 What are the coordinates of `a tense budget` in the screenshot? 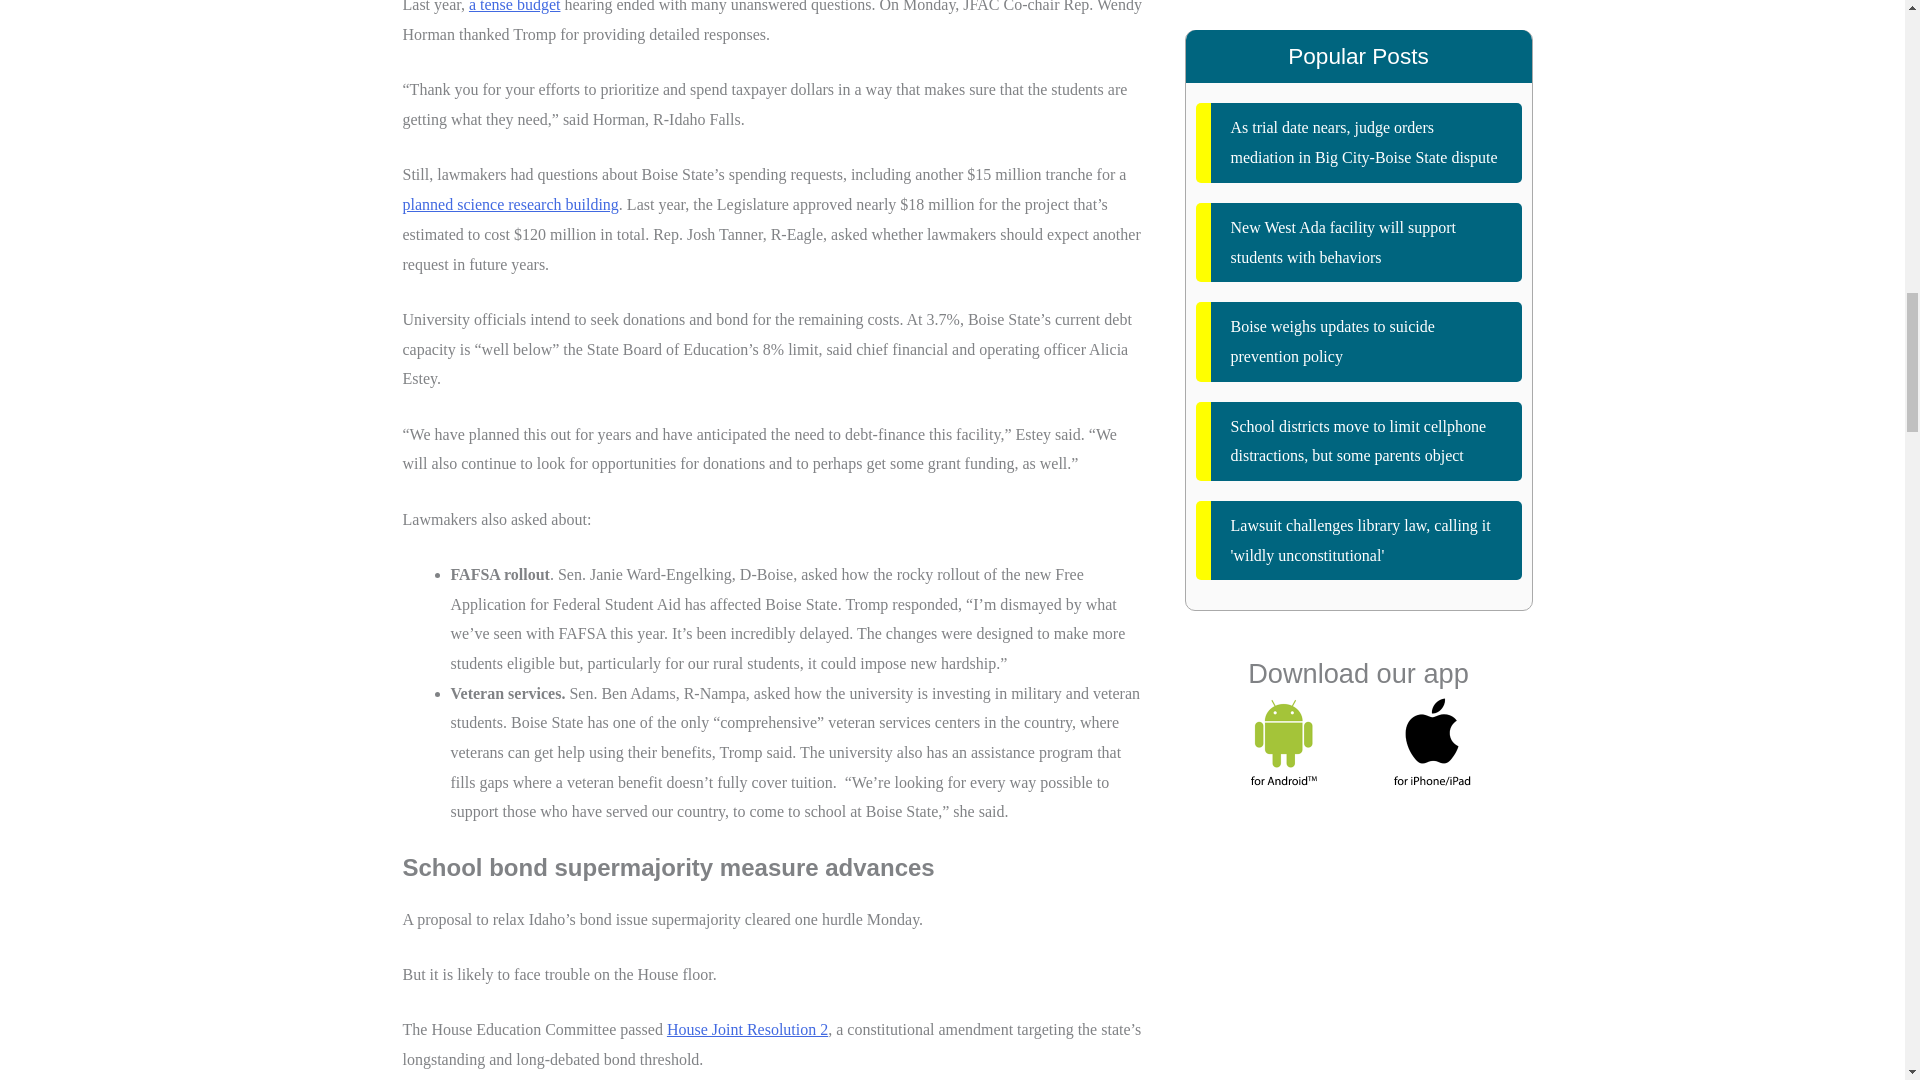 It's located at (514, 6).